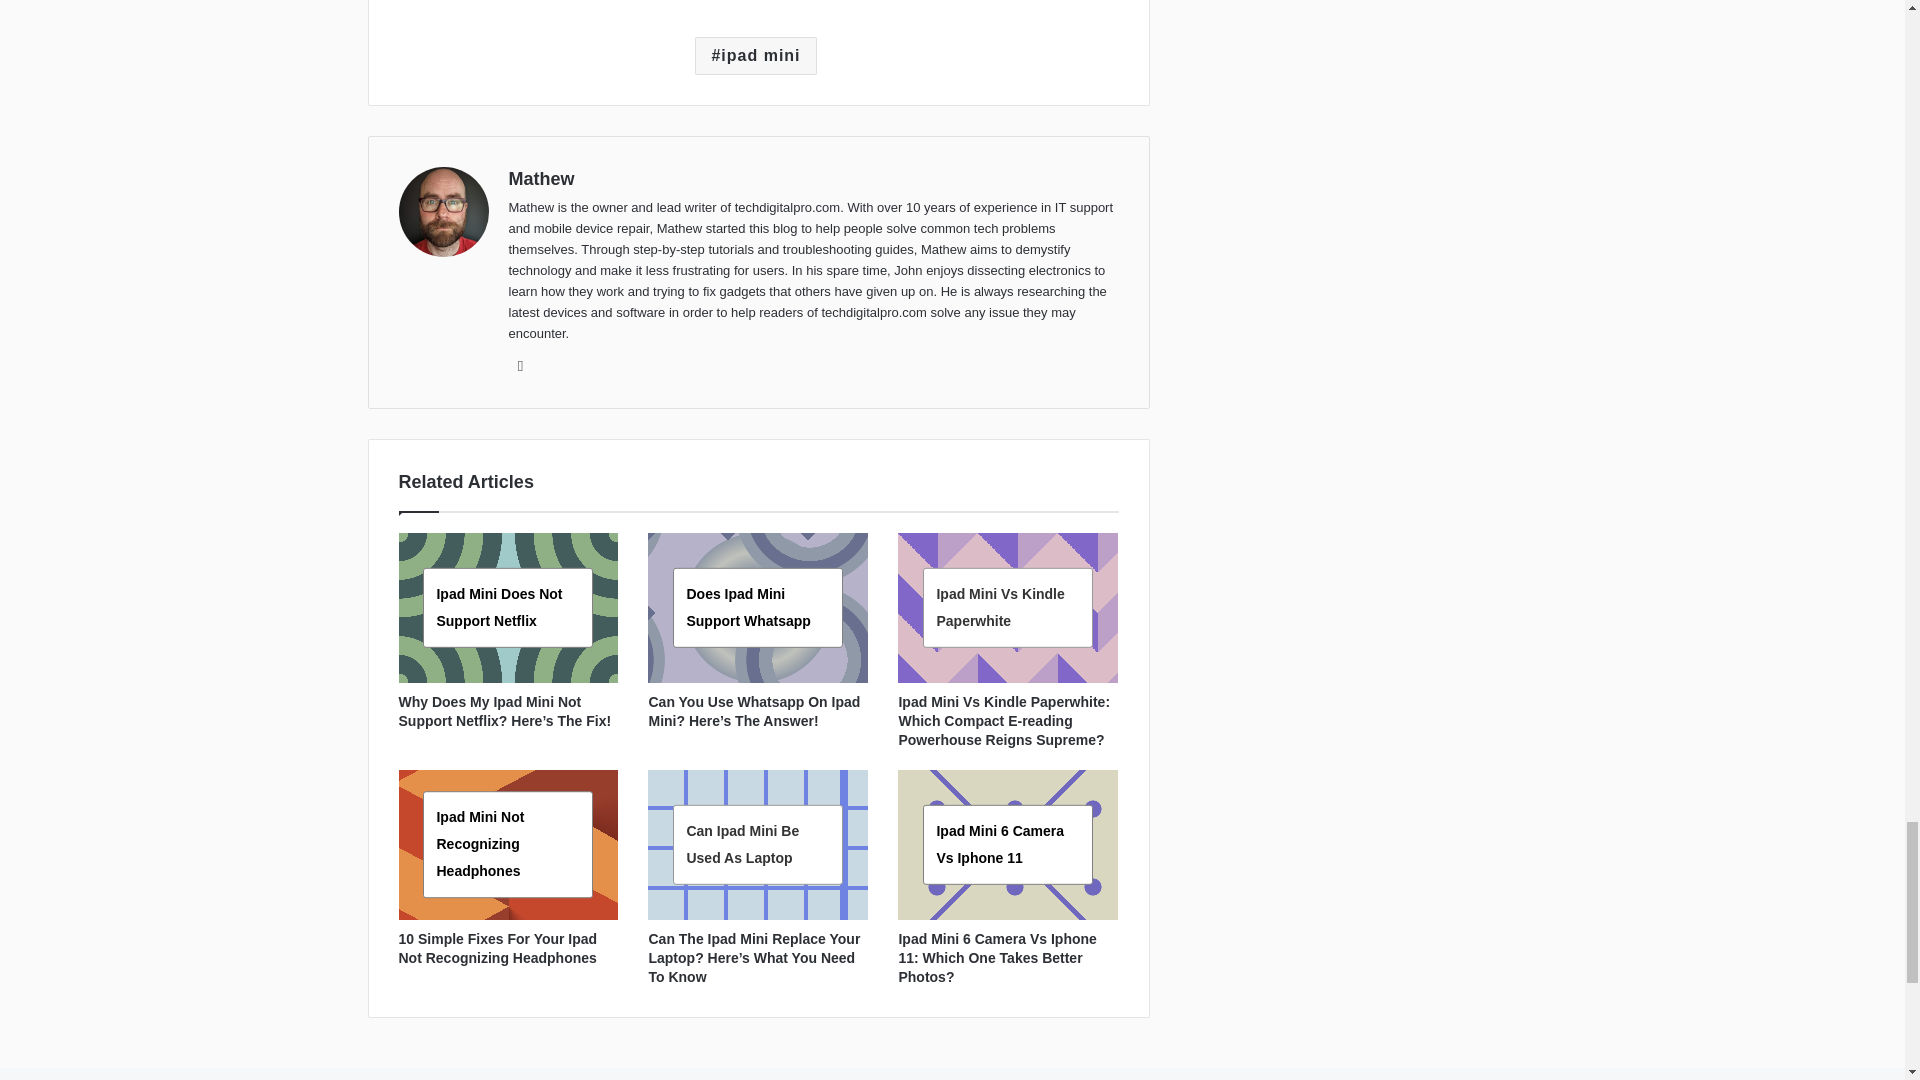 This screenshot has width=1920, height=1080. I want to click on Does Ipad Mini Support Whatsapp, so click(748, 606).